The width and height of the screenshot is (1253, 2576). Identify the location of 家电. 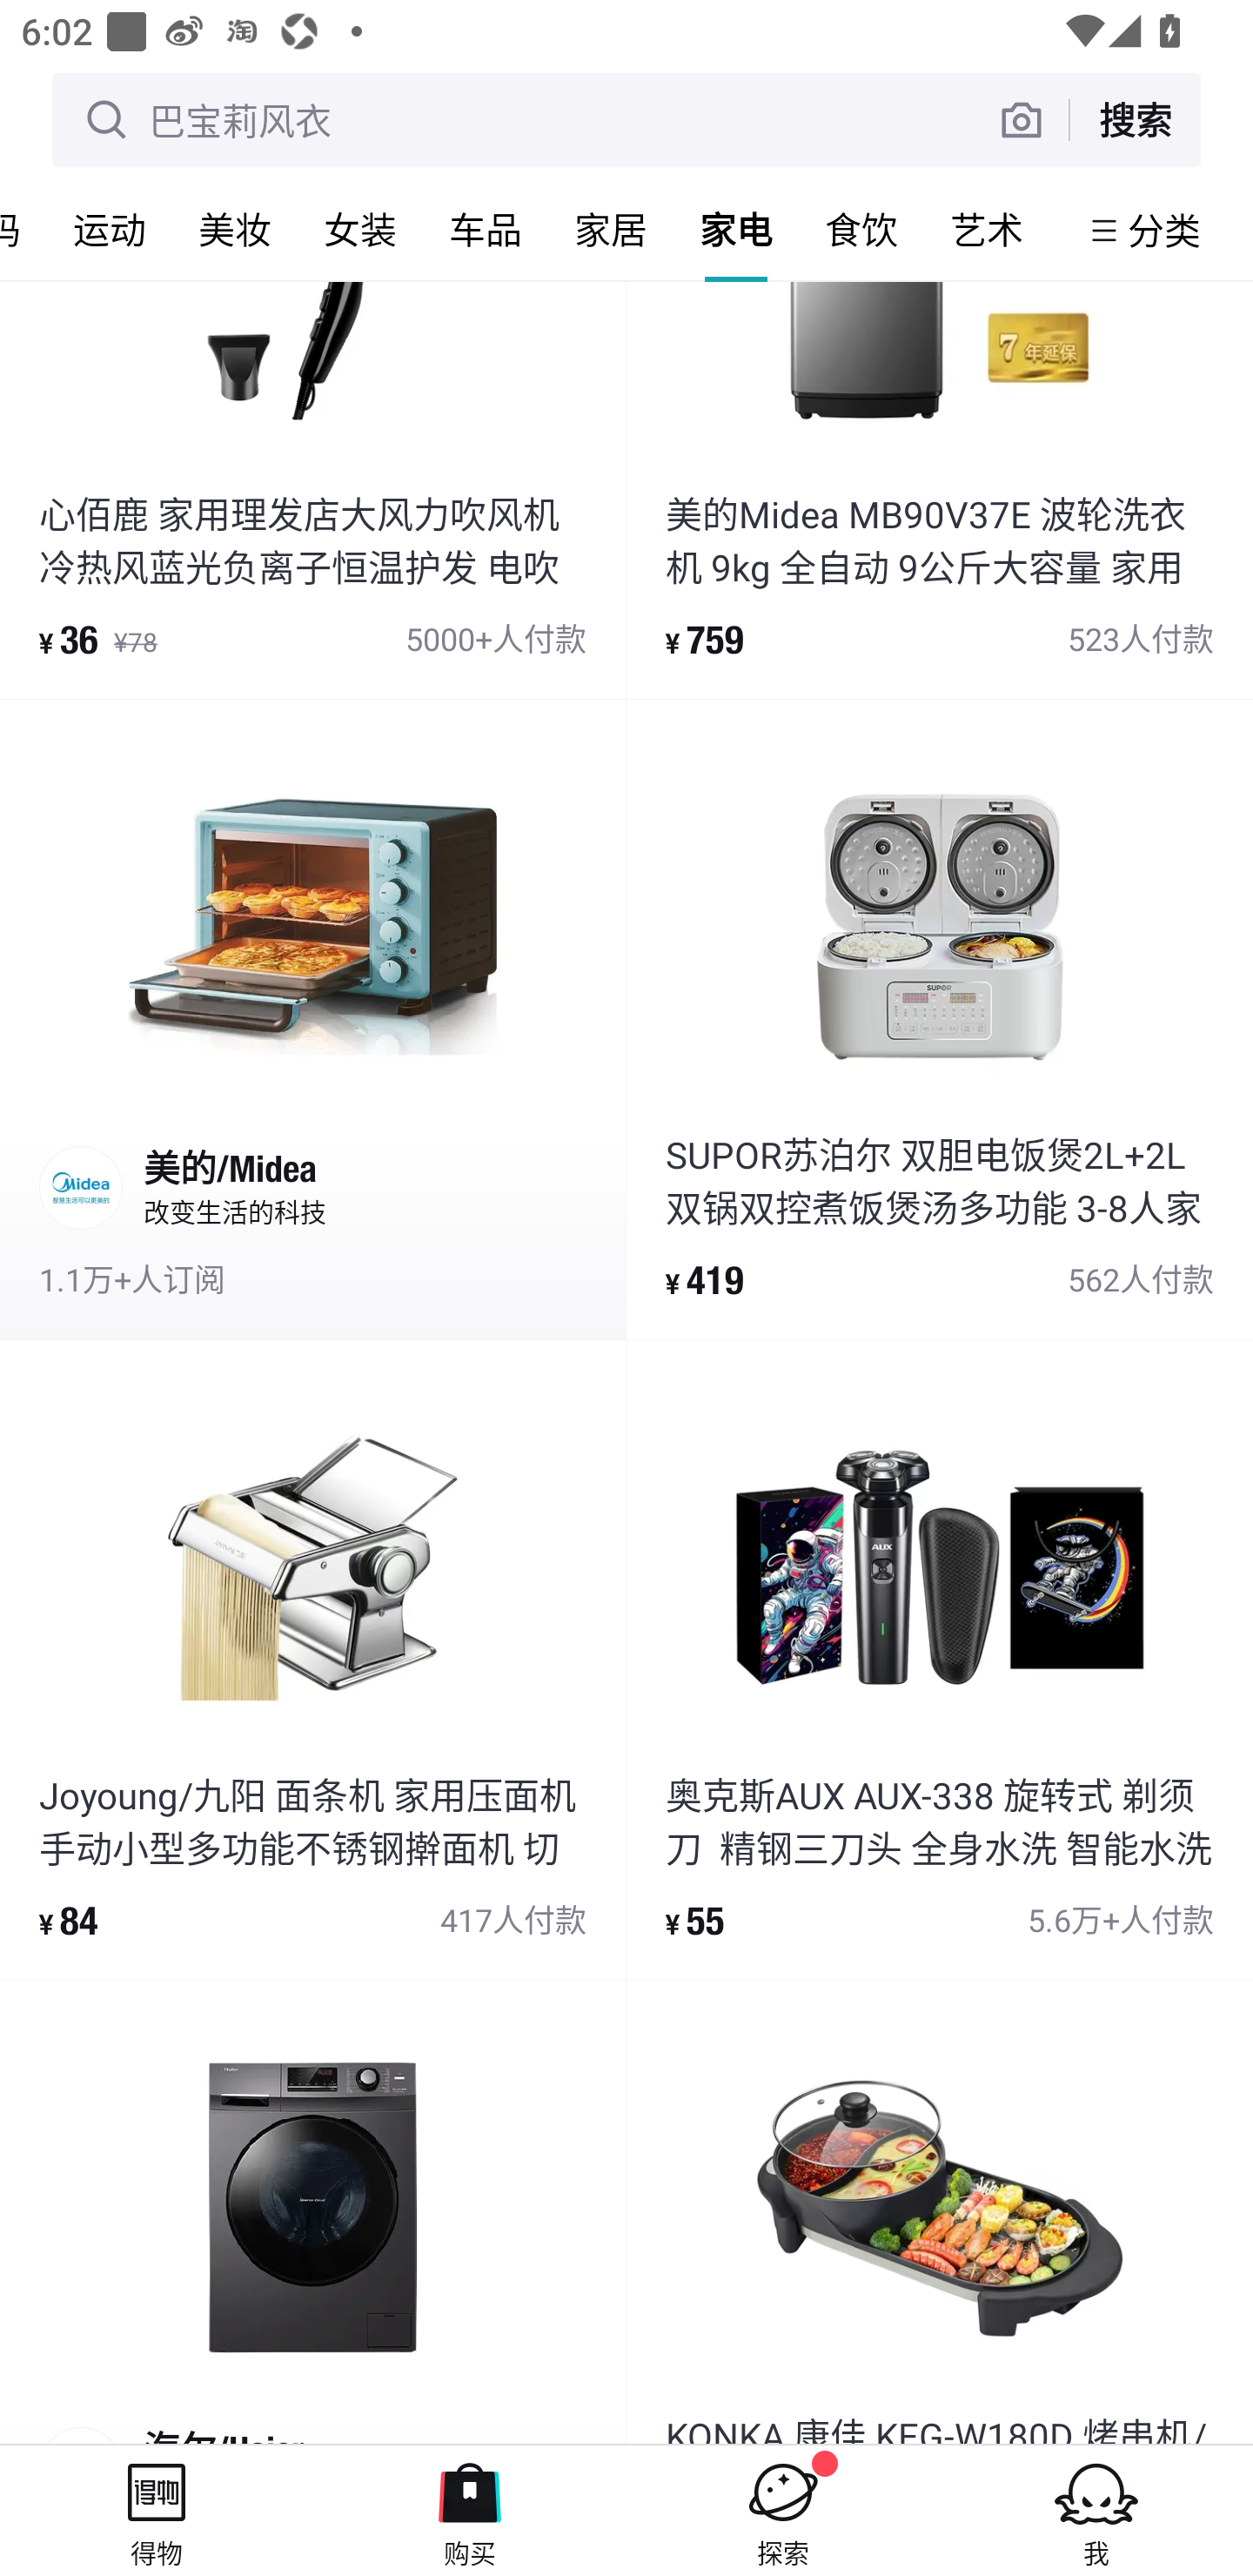
(736, 229).